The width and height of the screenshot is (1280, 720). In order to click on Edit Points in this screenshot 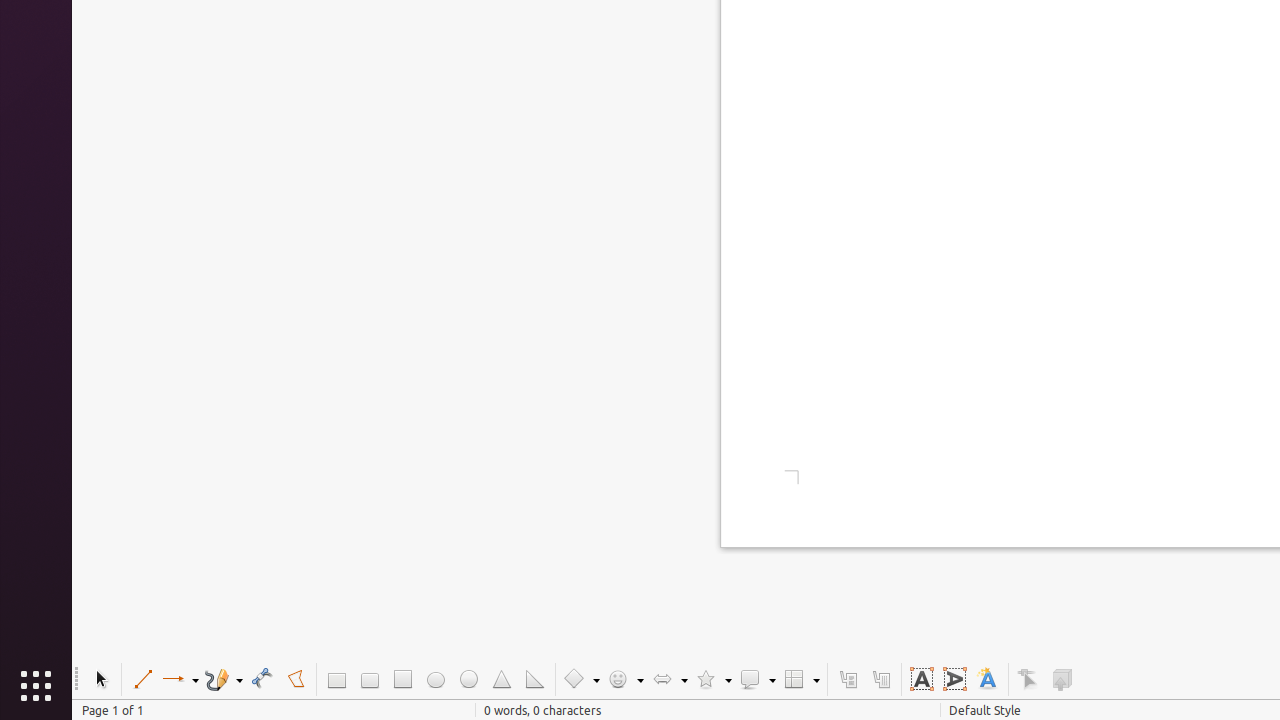, I will do `click(1028, 680)`.